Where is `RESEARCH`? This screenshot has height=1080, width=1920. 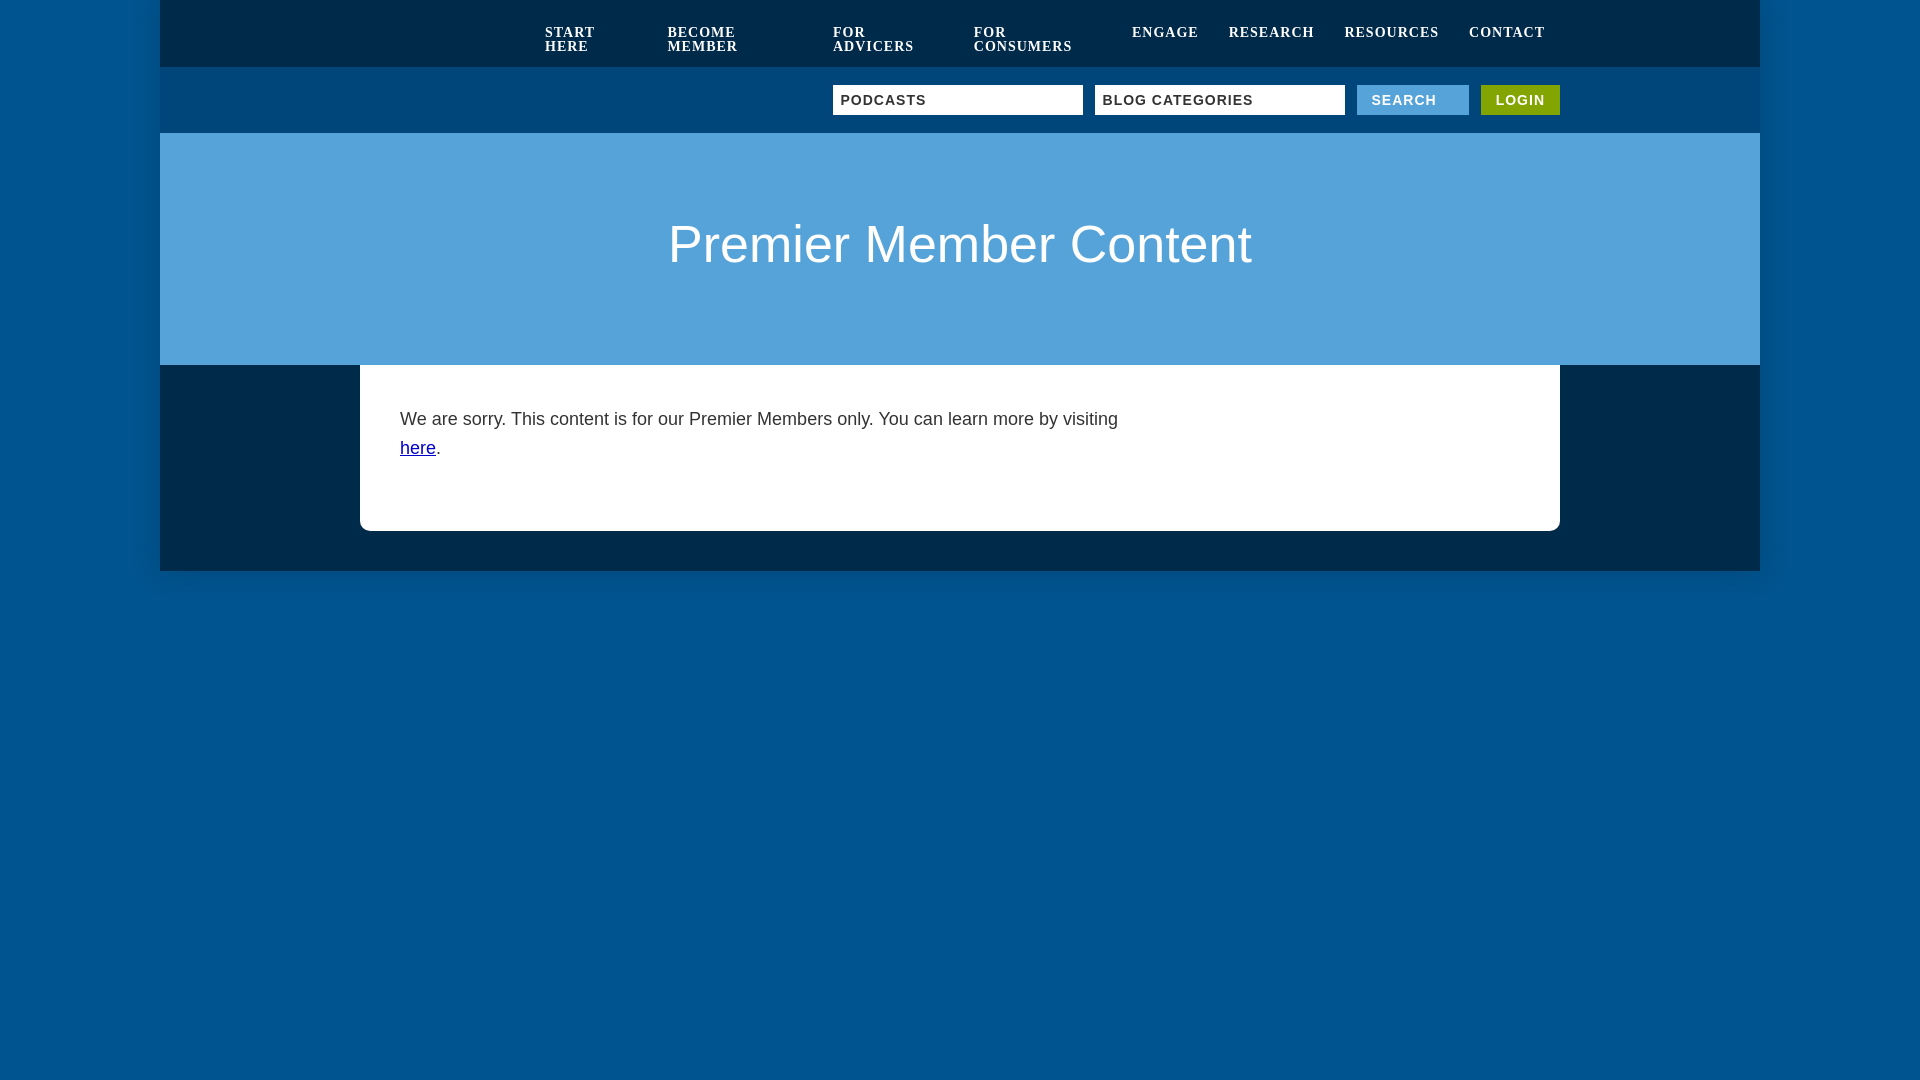 RESEARCH is located at coordinates (1272, 40).